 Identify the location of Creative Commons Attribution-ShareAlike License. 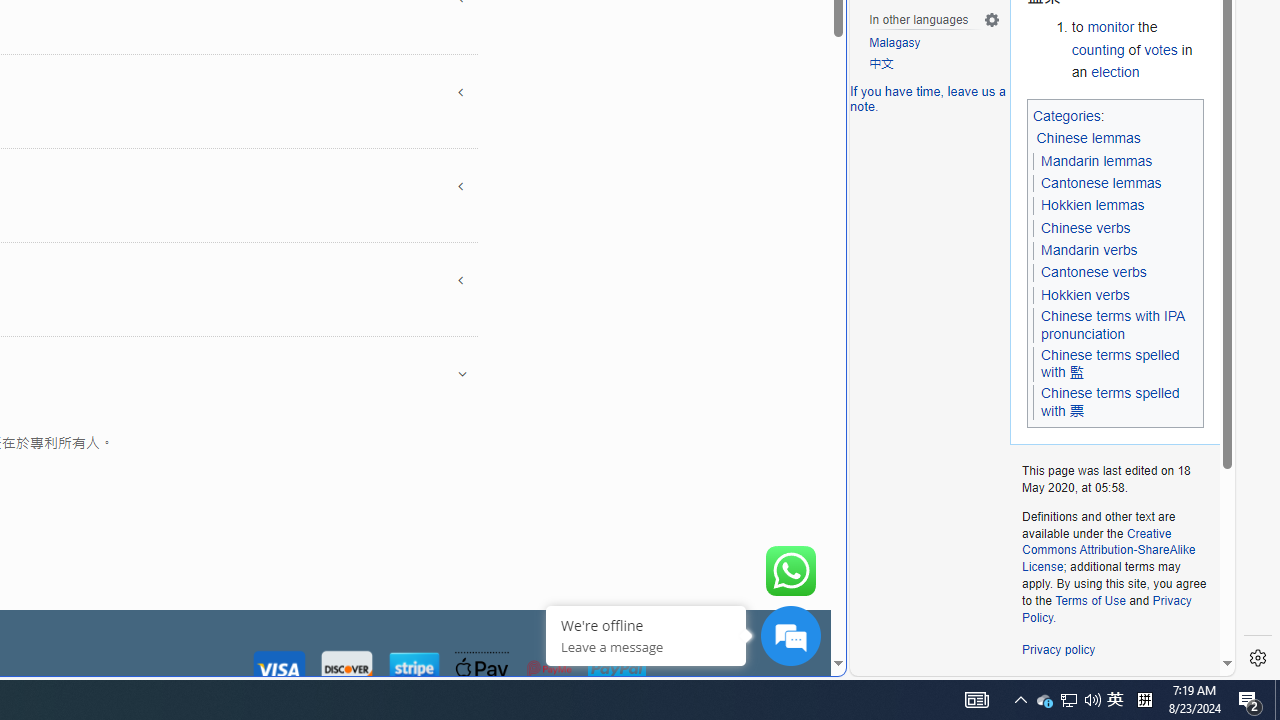
(1108, 550).